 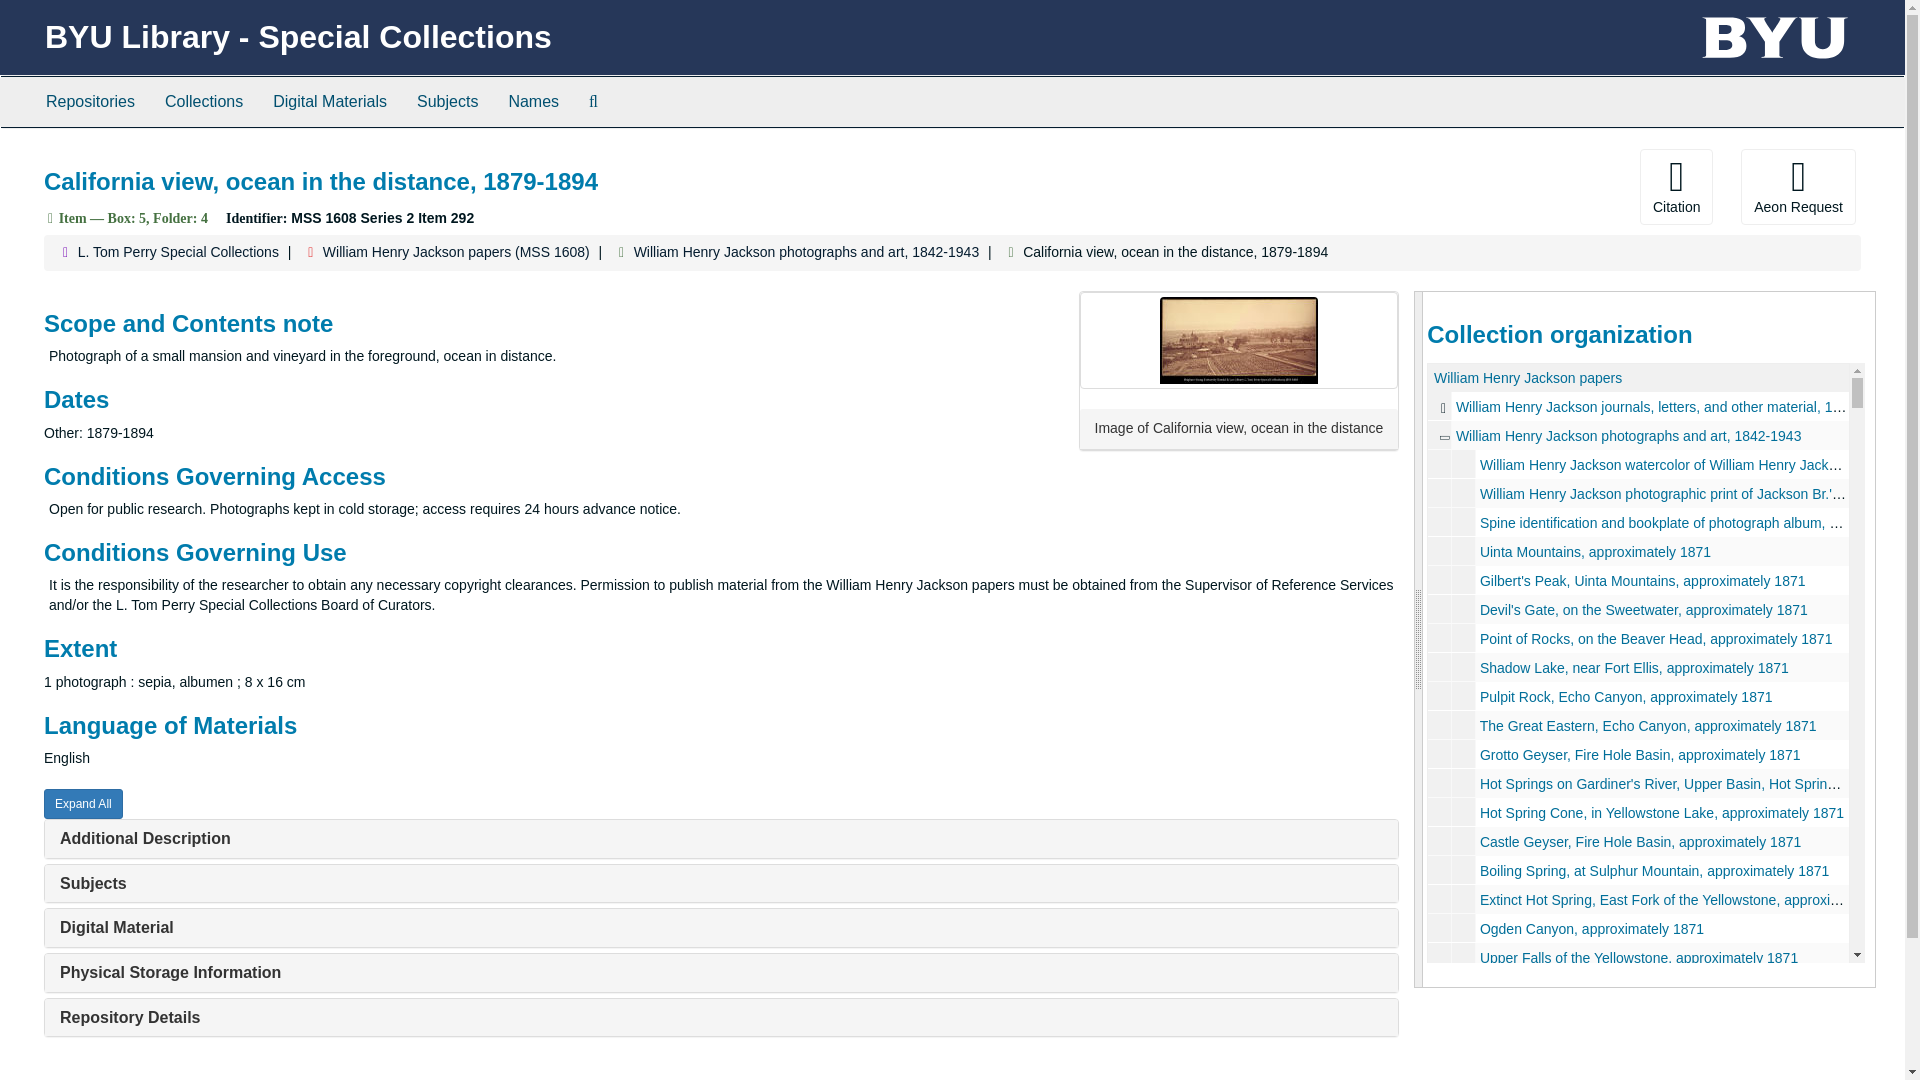 I want to click on The Great Eastern, Echo Canyon, so click(x=1638, y=724).